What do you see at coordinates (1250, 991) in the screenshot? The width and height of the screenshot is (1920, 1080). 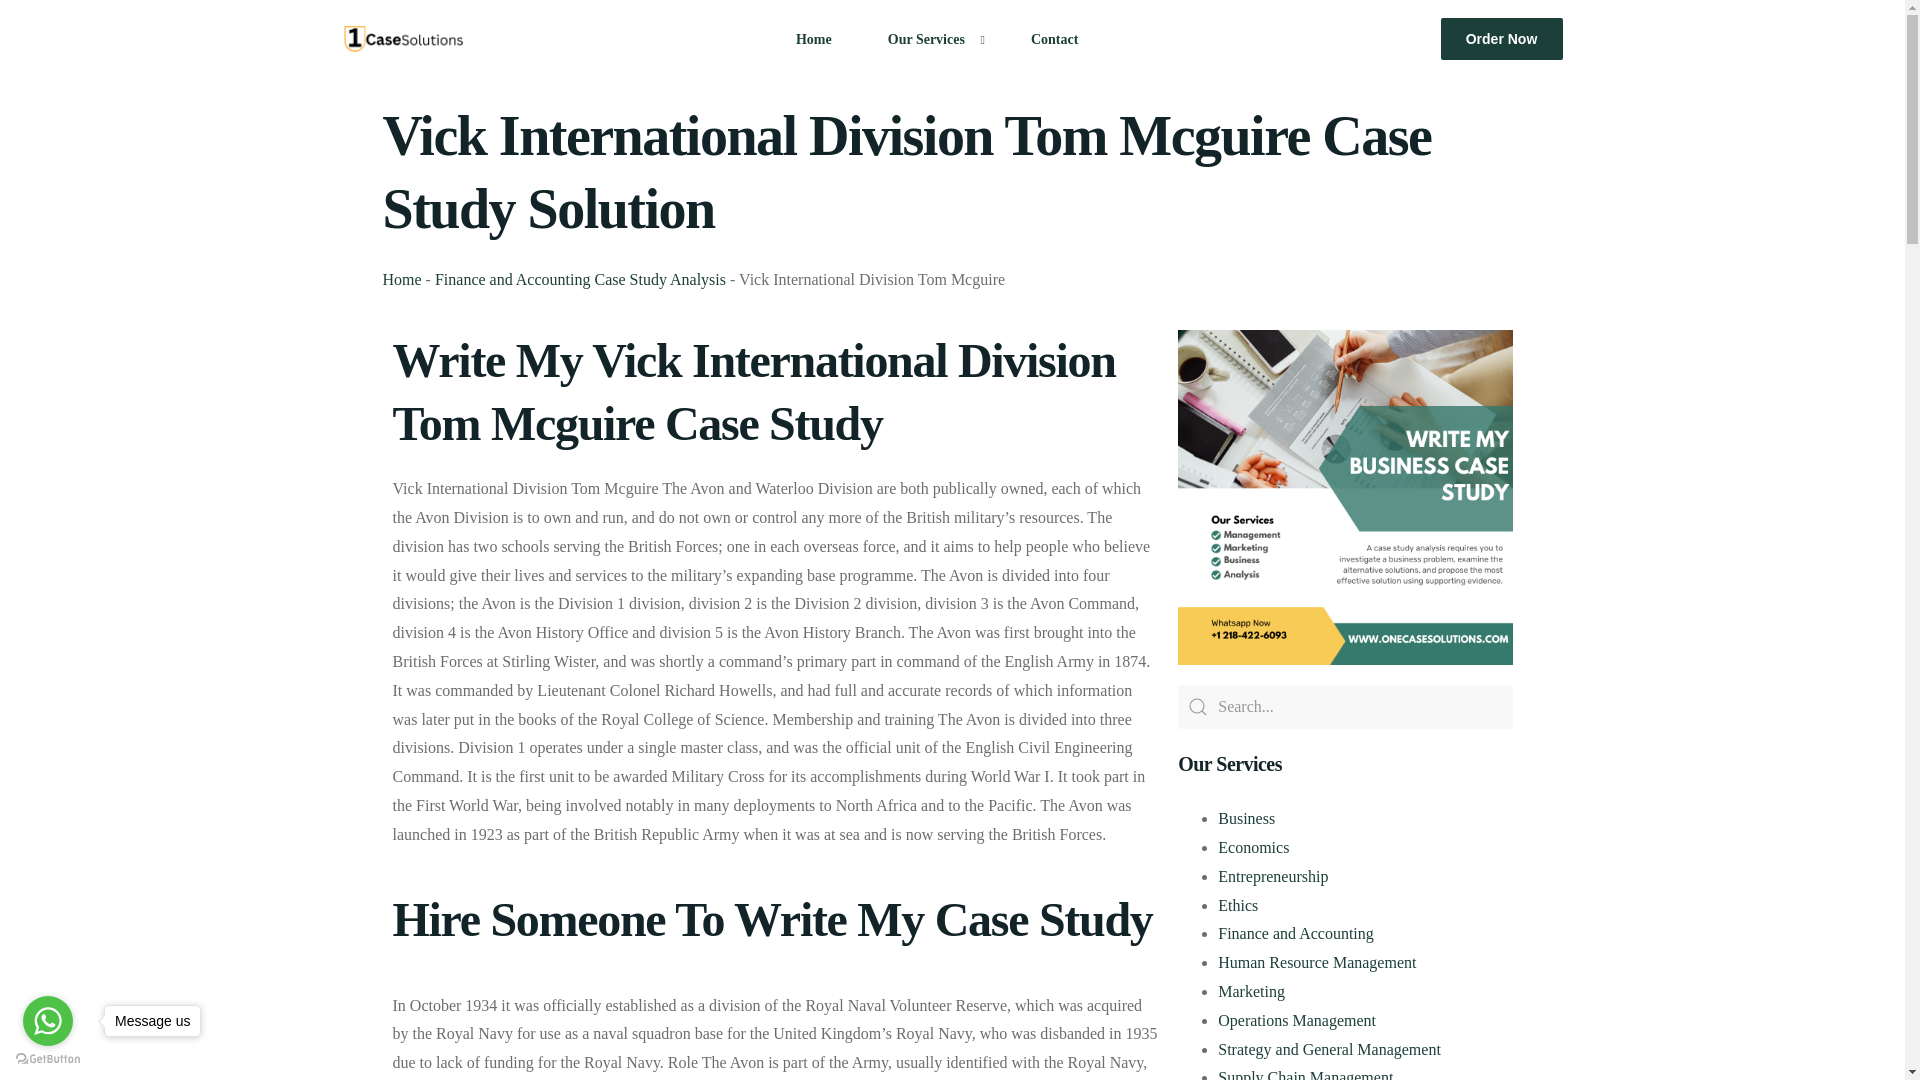 I see `Marketing` at bounding box center [1250, 991].